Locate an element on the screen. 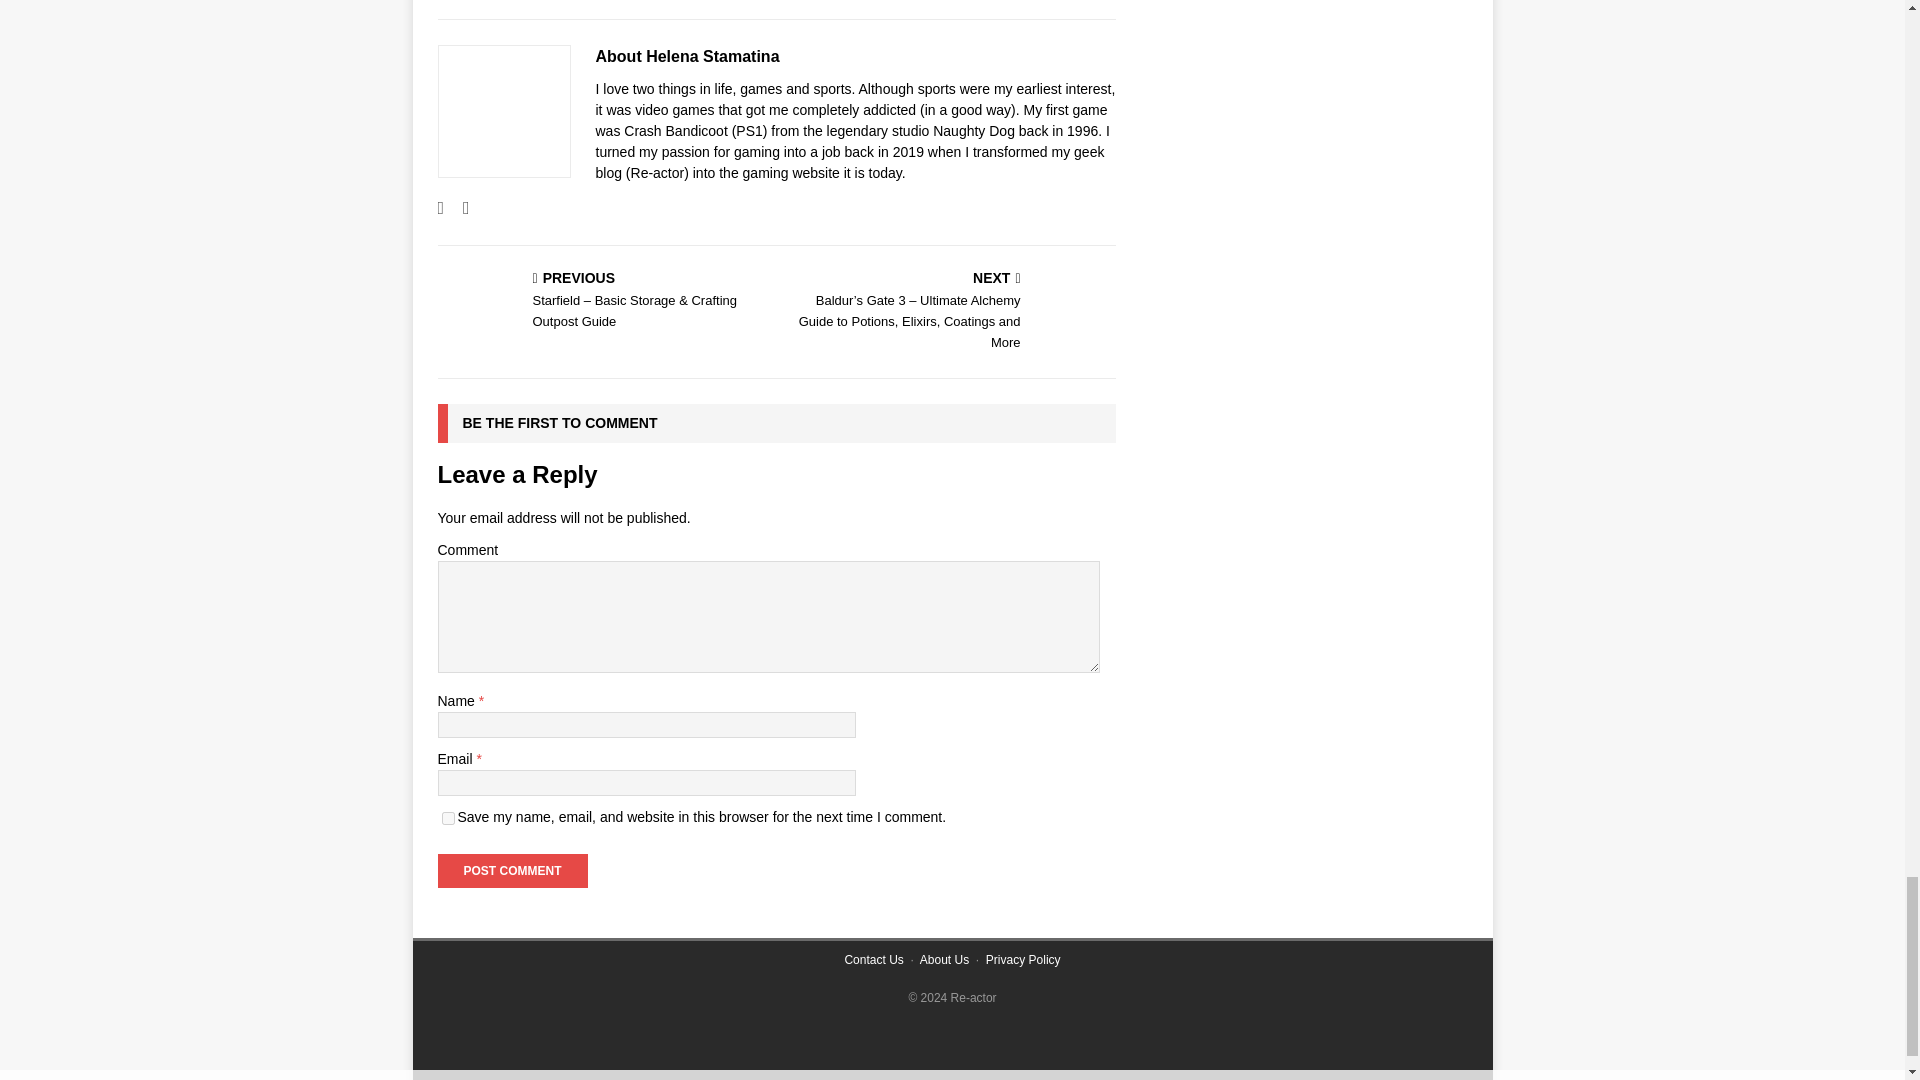 The width and height of the screenshot is (1920, 1080). Follow Helena Stamatina on Twitter is located at coordinates (458, 208).